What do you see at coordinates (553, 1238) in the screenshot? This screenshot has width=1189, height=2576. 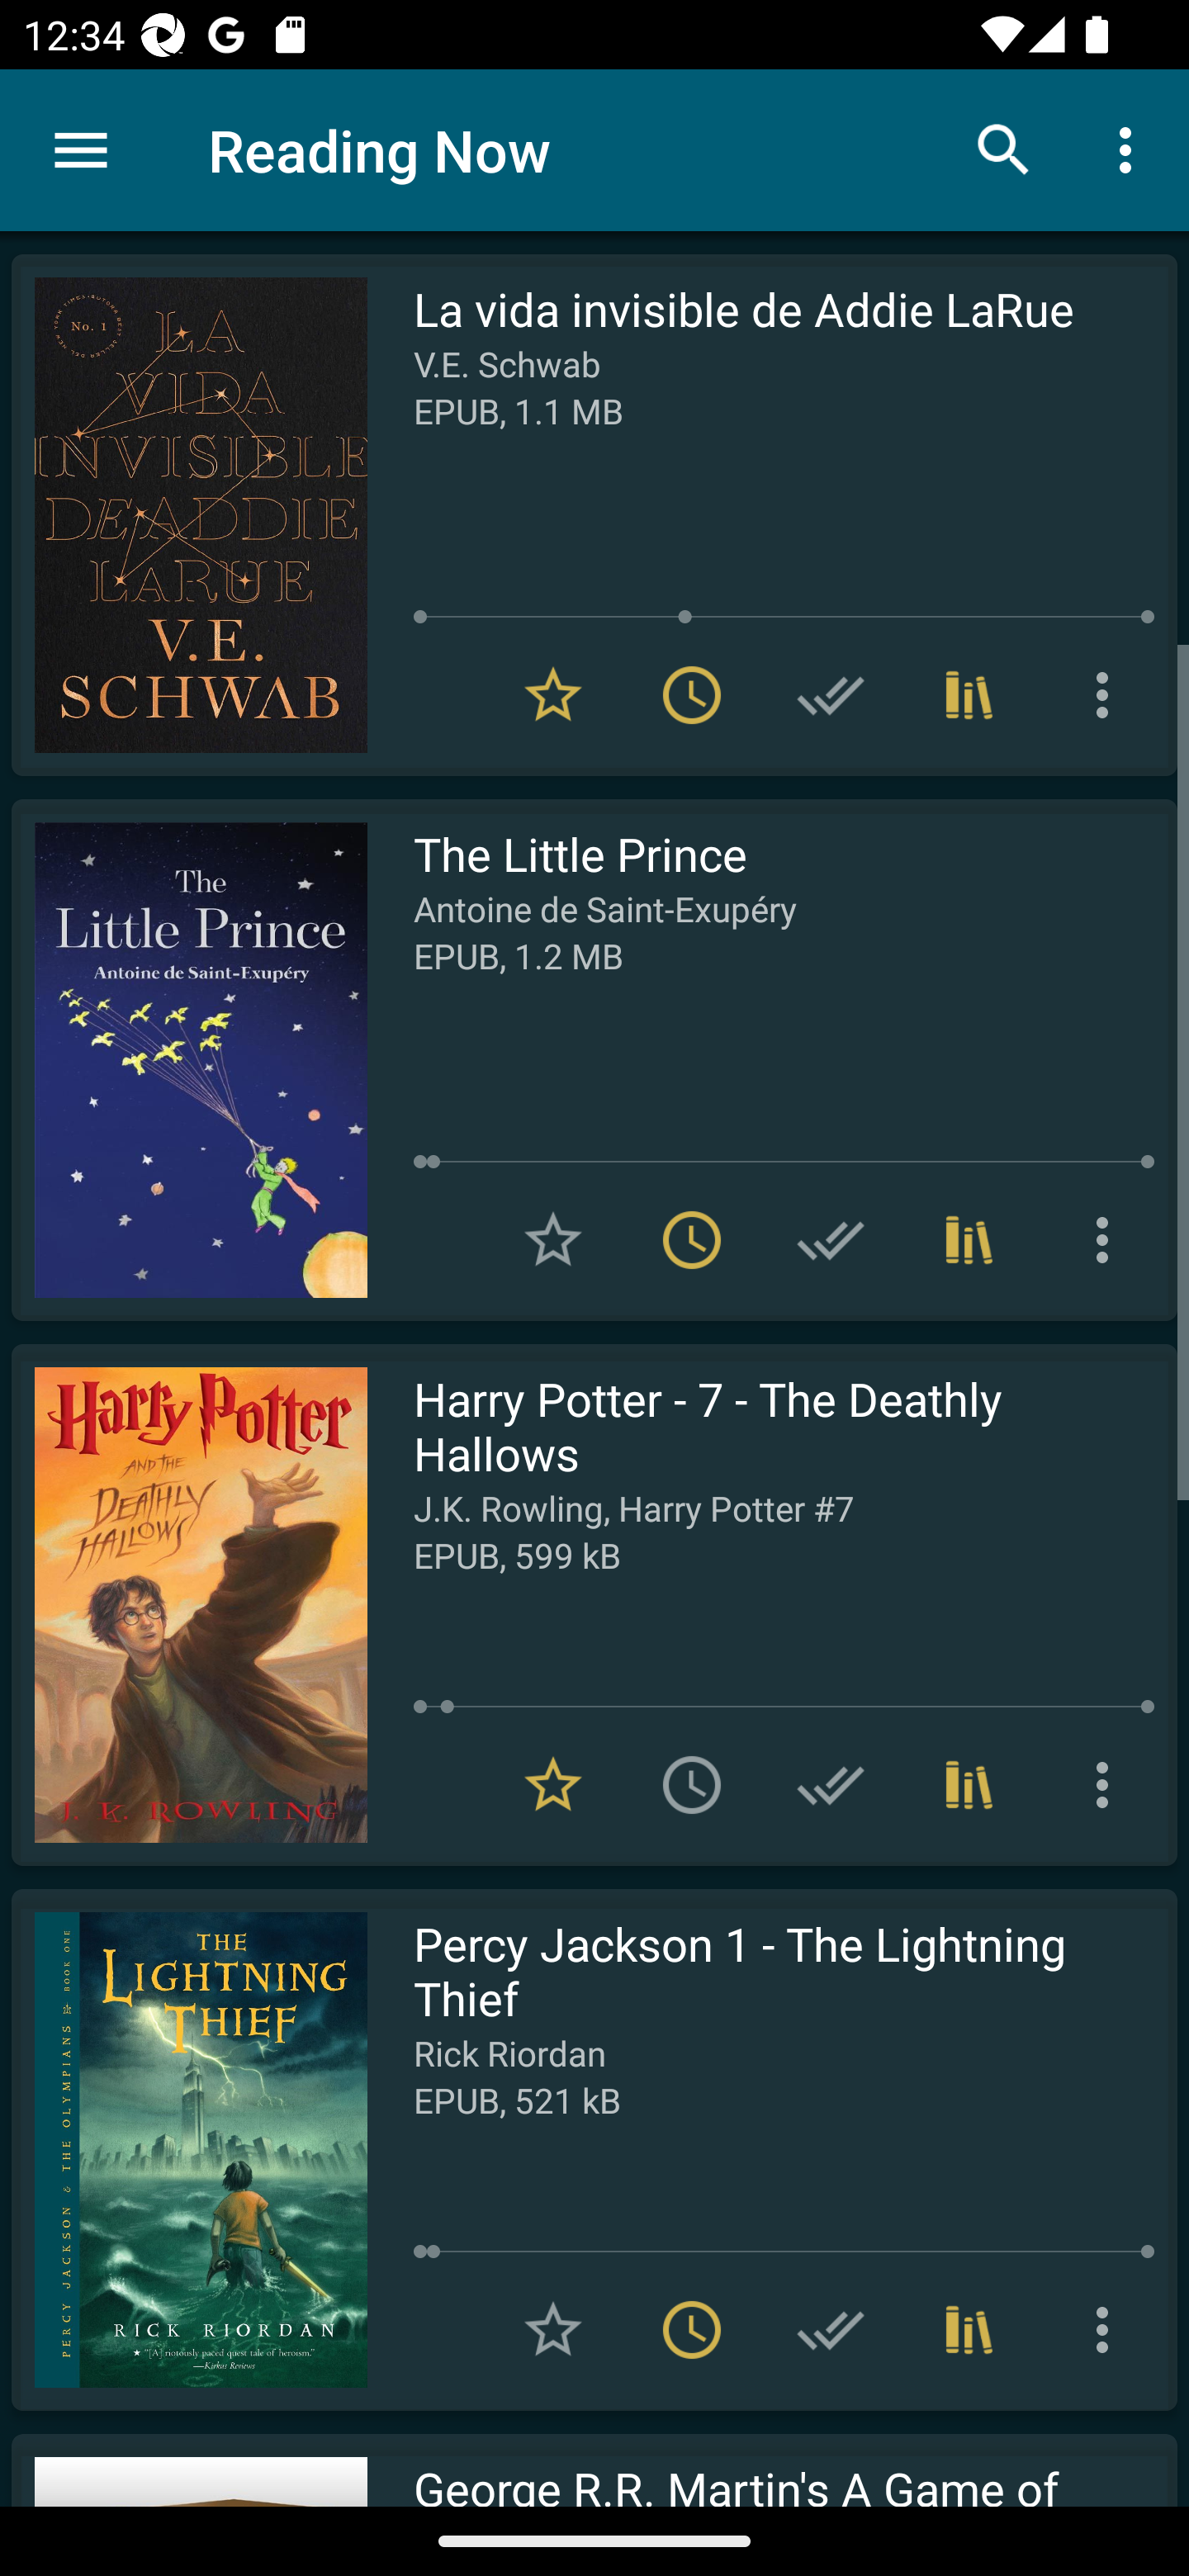 I see `Add to Favorites` at bounding box center [553, 1238].